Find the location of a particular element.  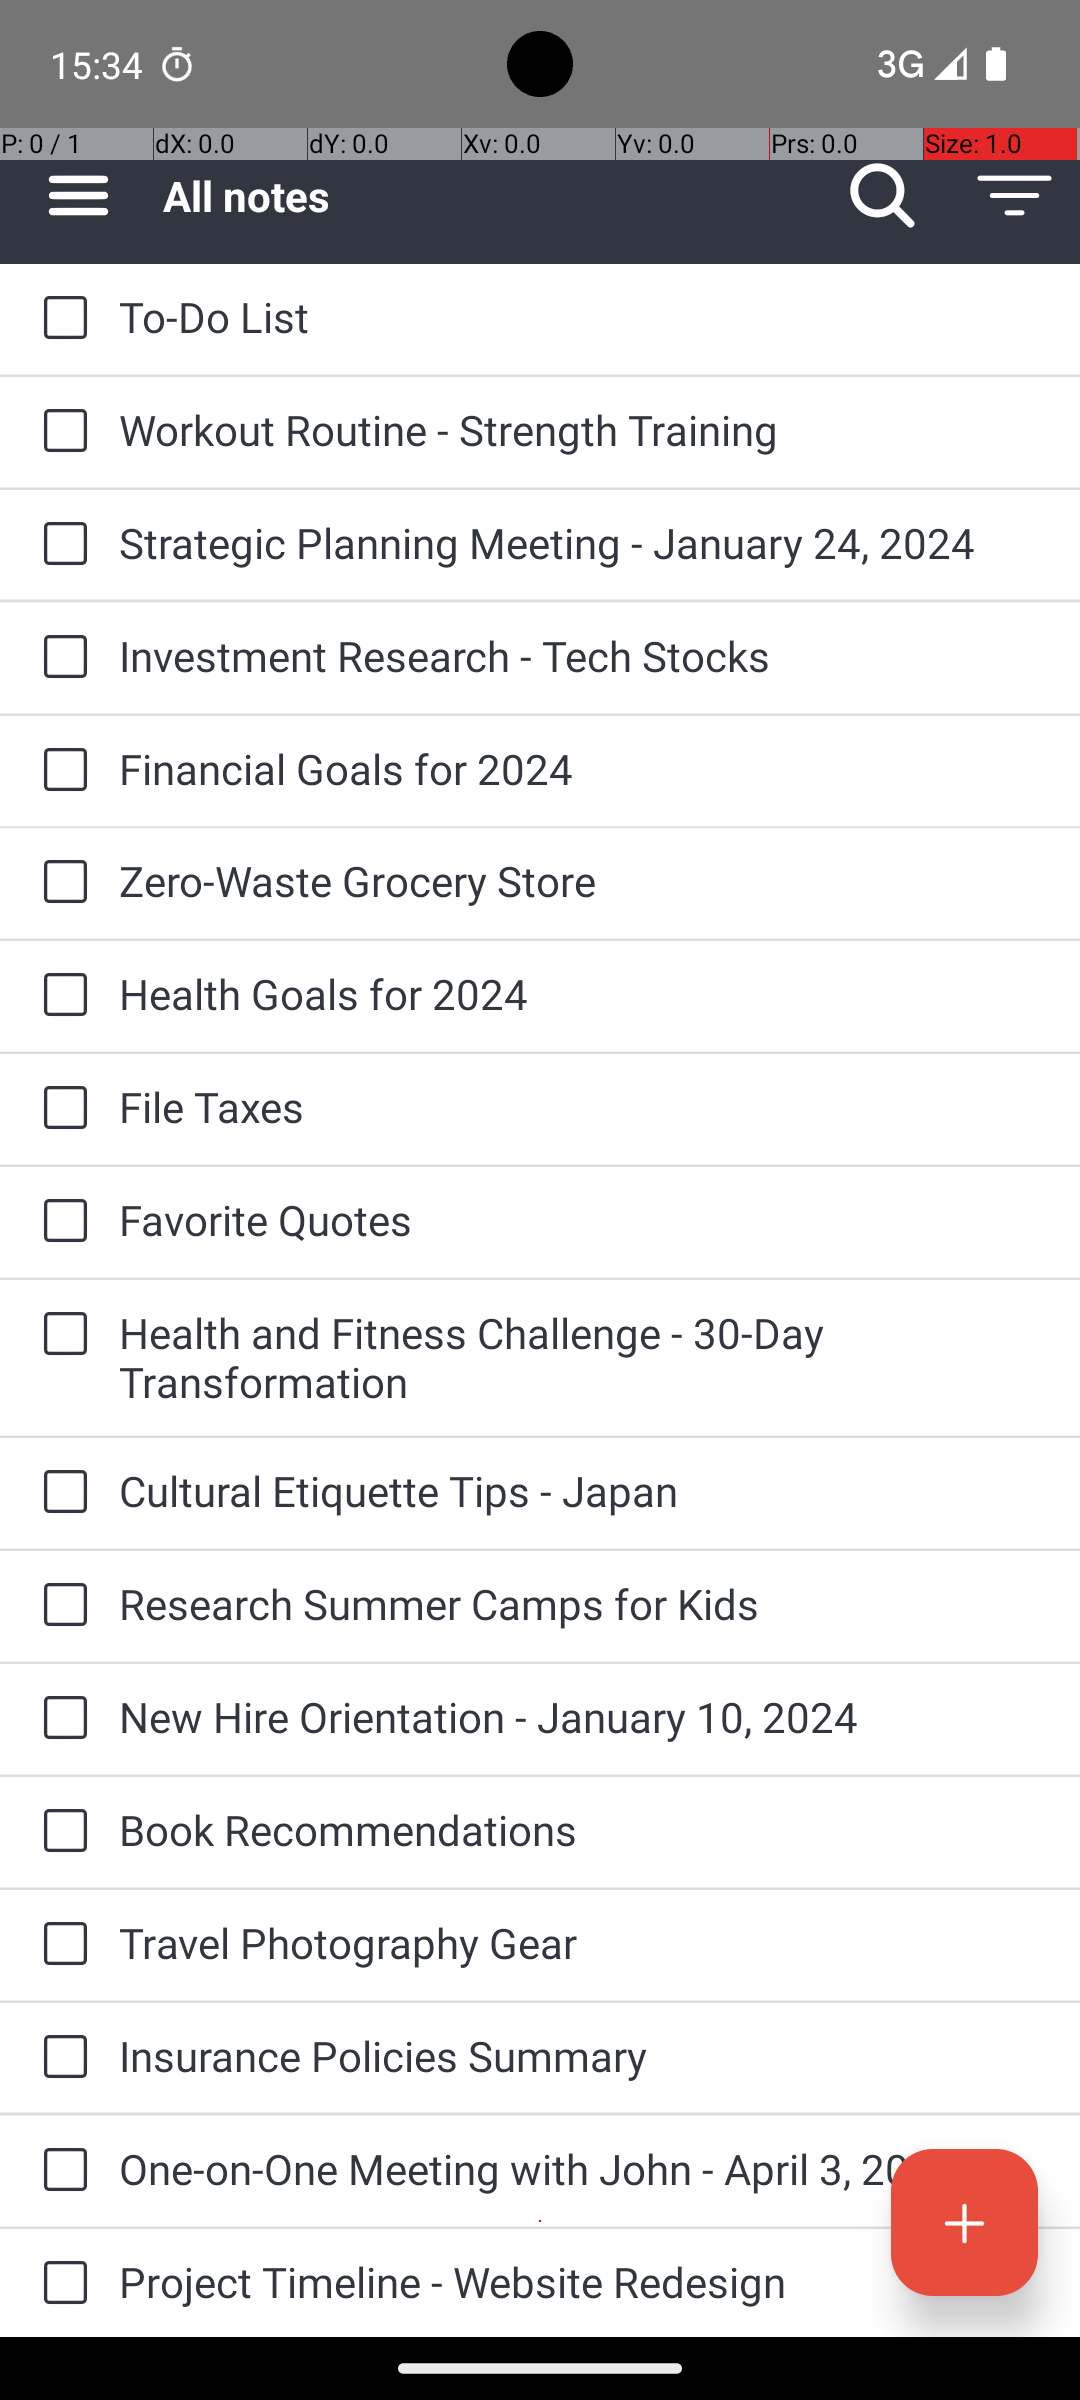

Financial Goals for 2024 is located at coordinates (580, 768).